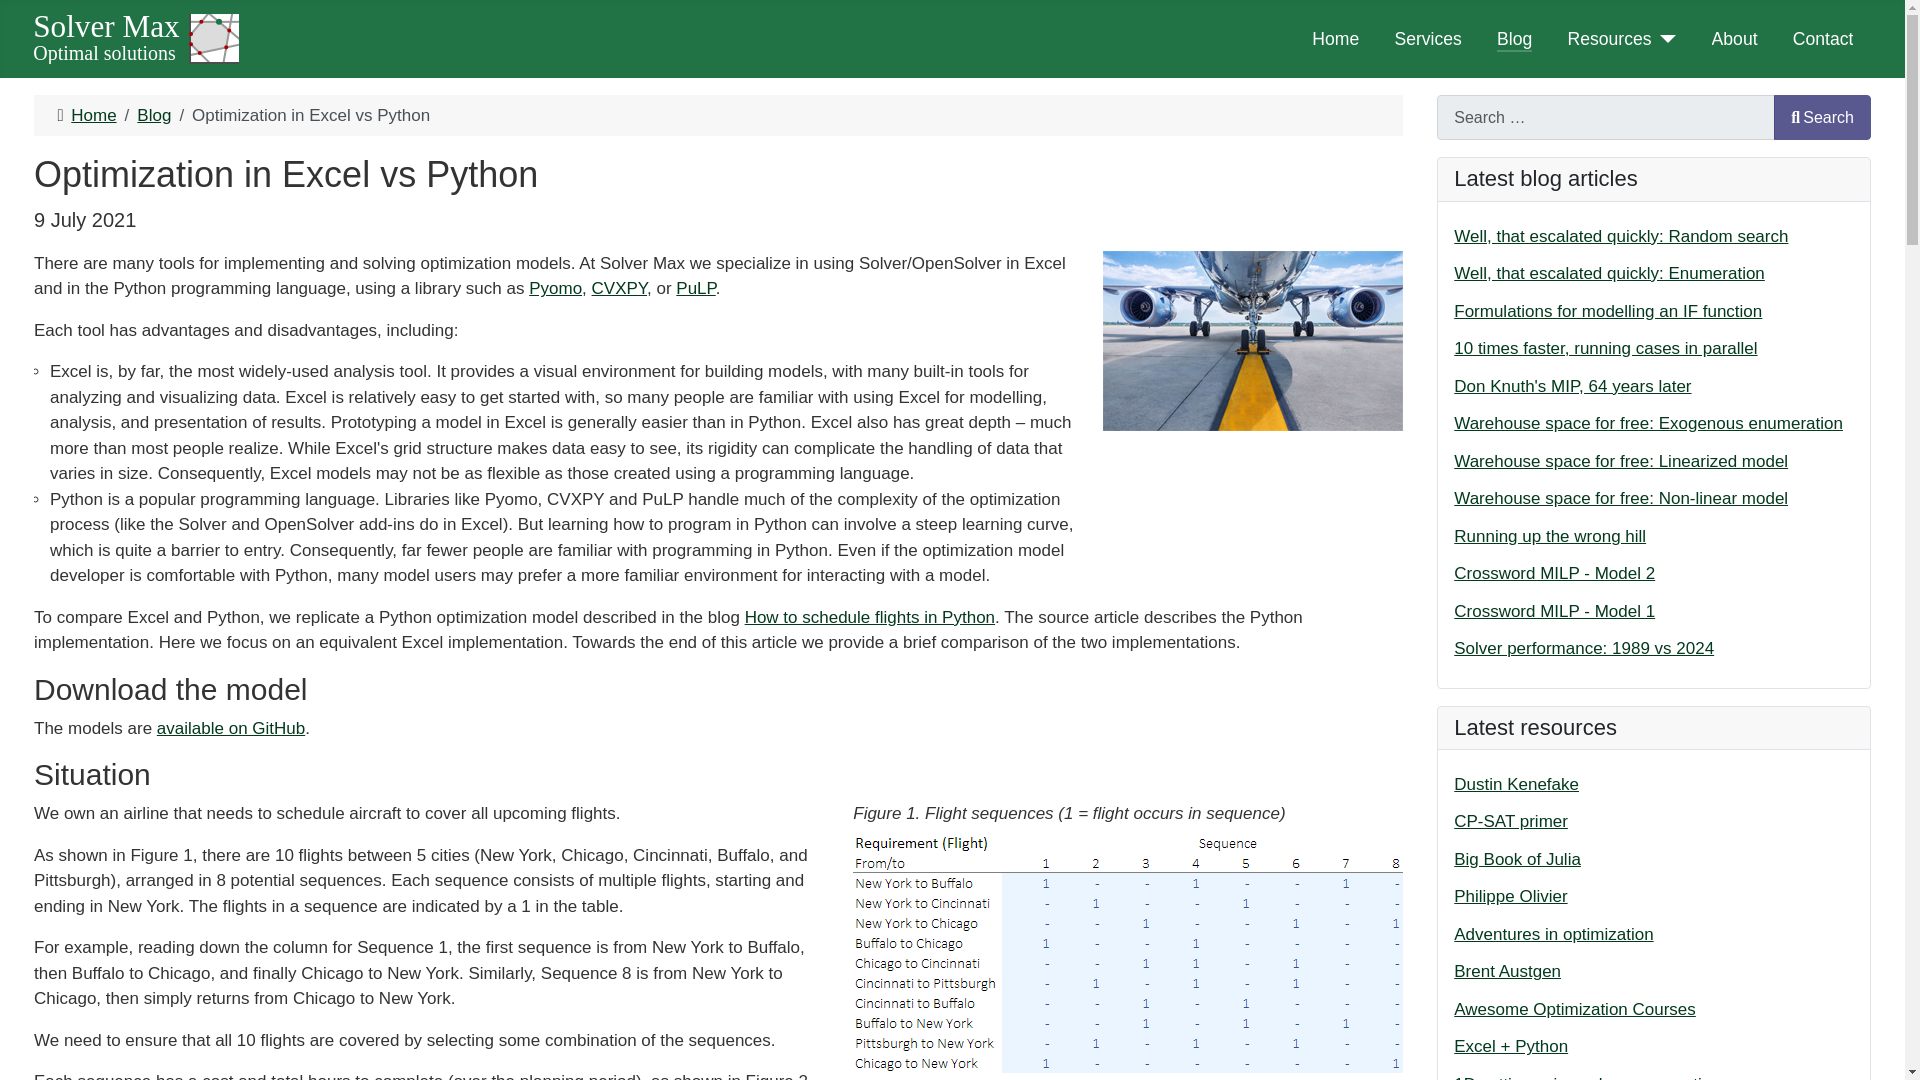 The height and width of the screenshot is (1080, 1920). Describe the element at coordinates (694, 288) in the screenshot. I see `PuLP` at that location.